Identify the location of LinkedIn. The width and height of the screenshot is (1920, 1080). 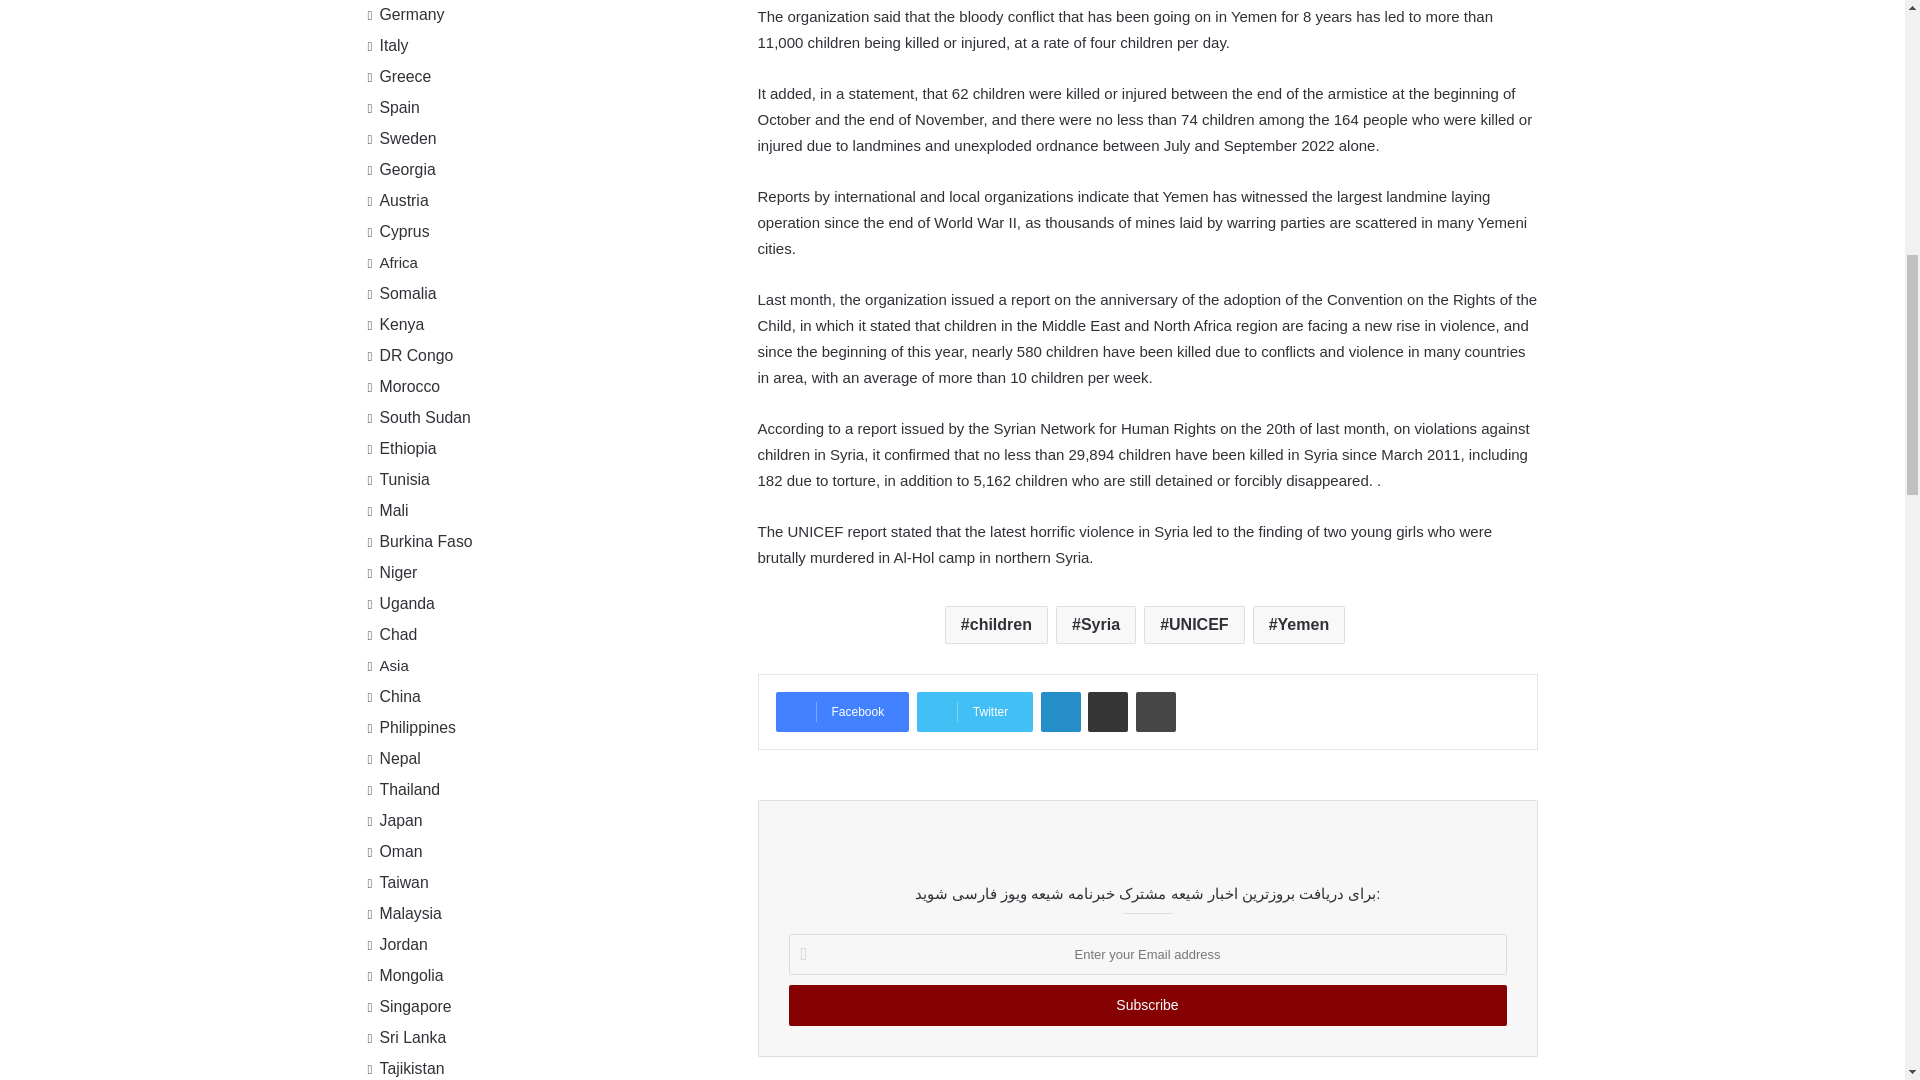
(1060, 712).